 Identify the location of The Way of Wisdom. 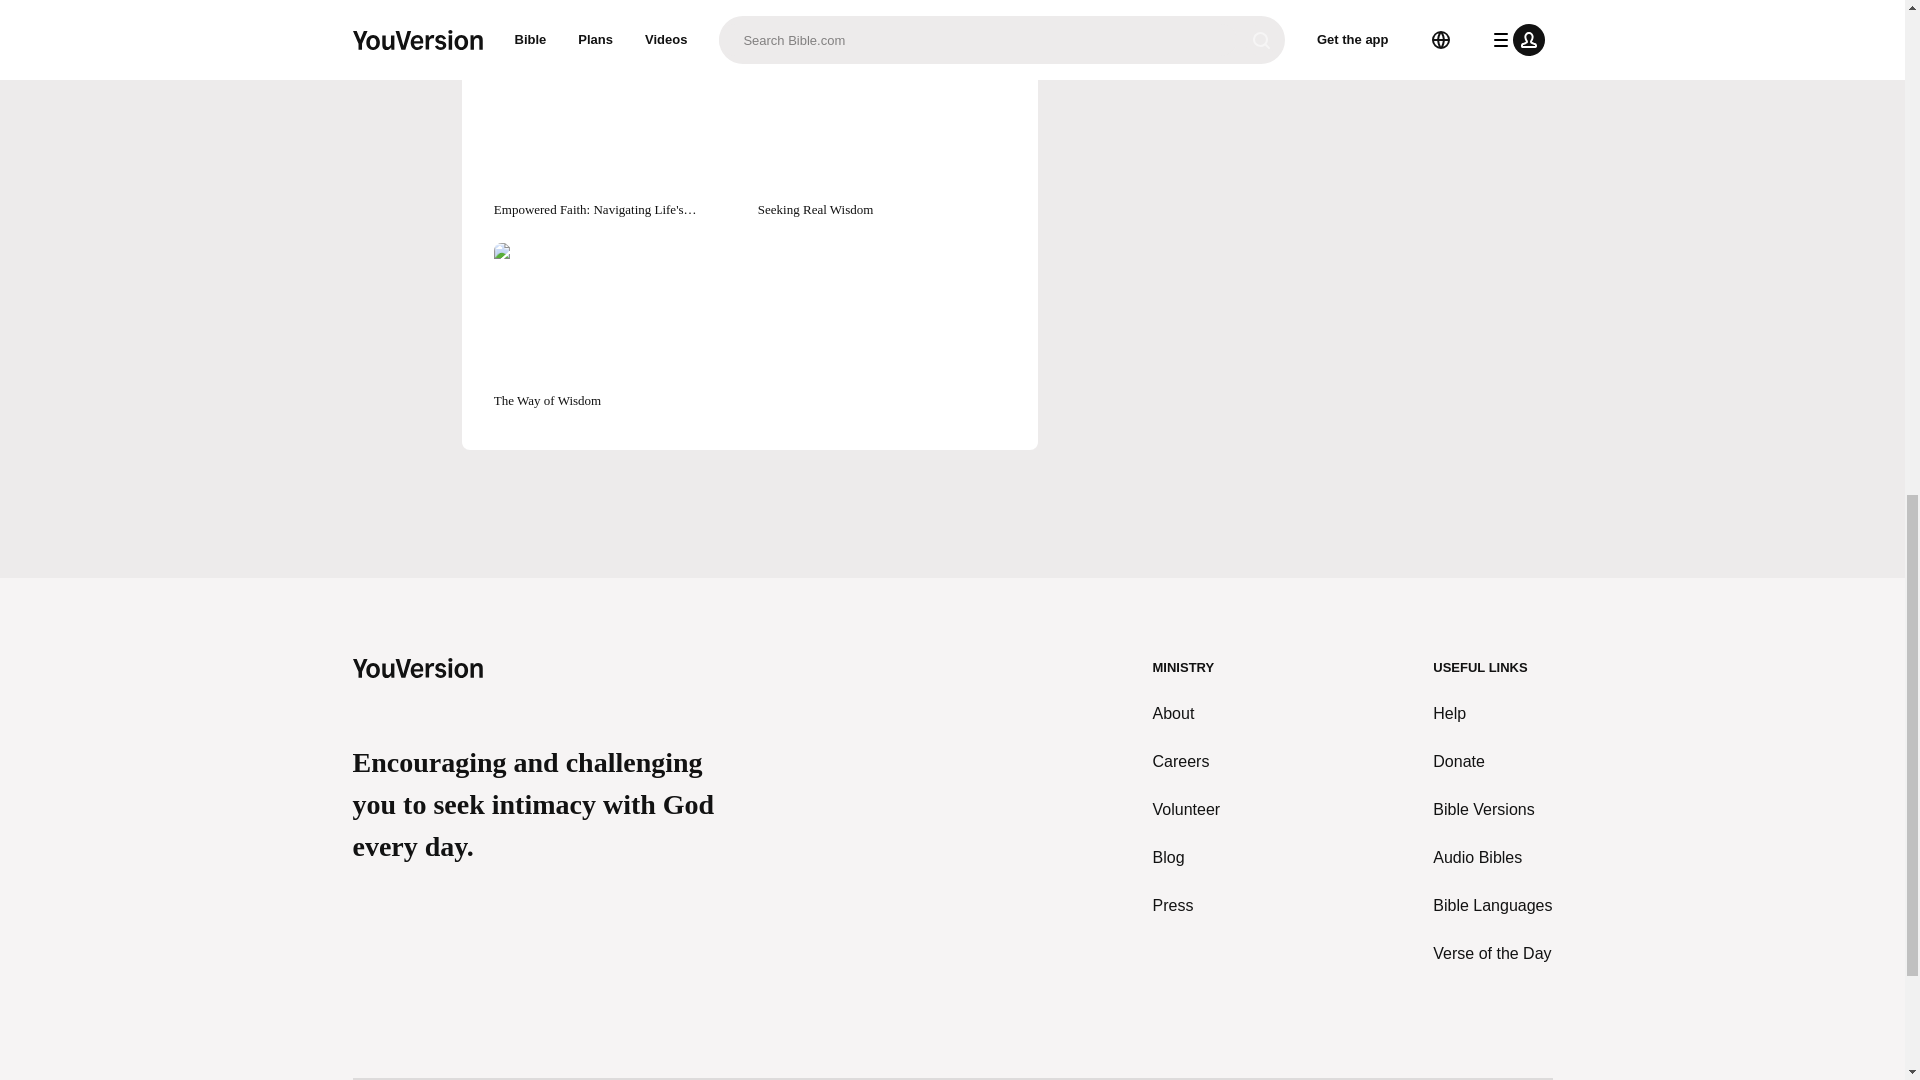
(617, 326).